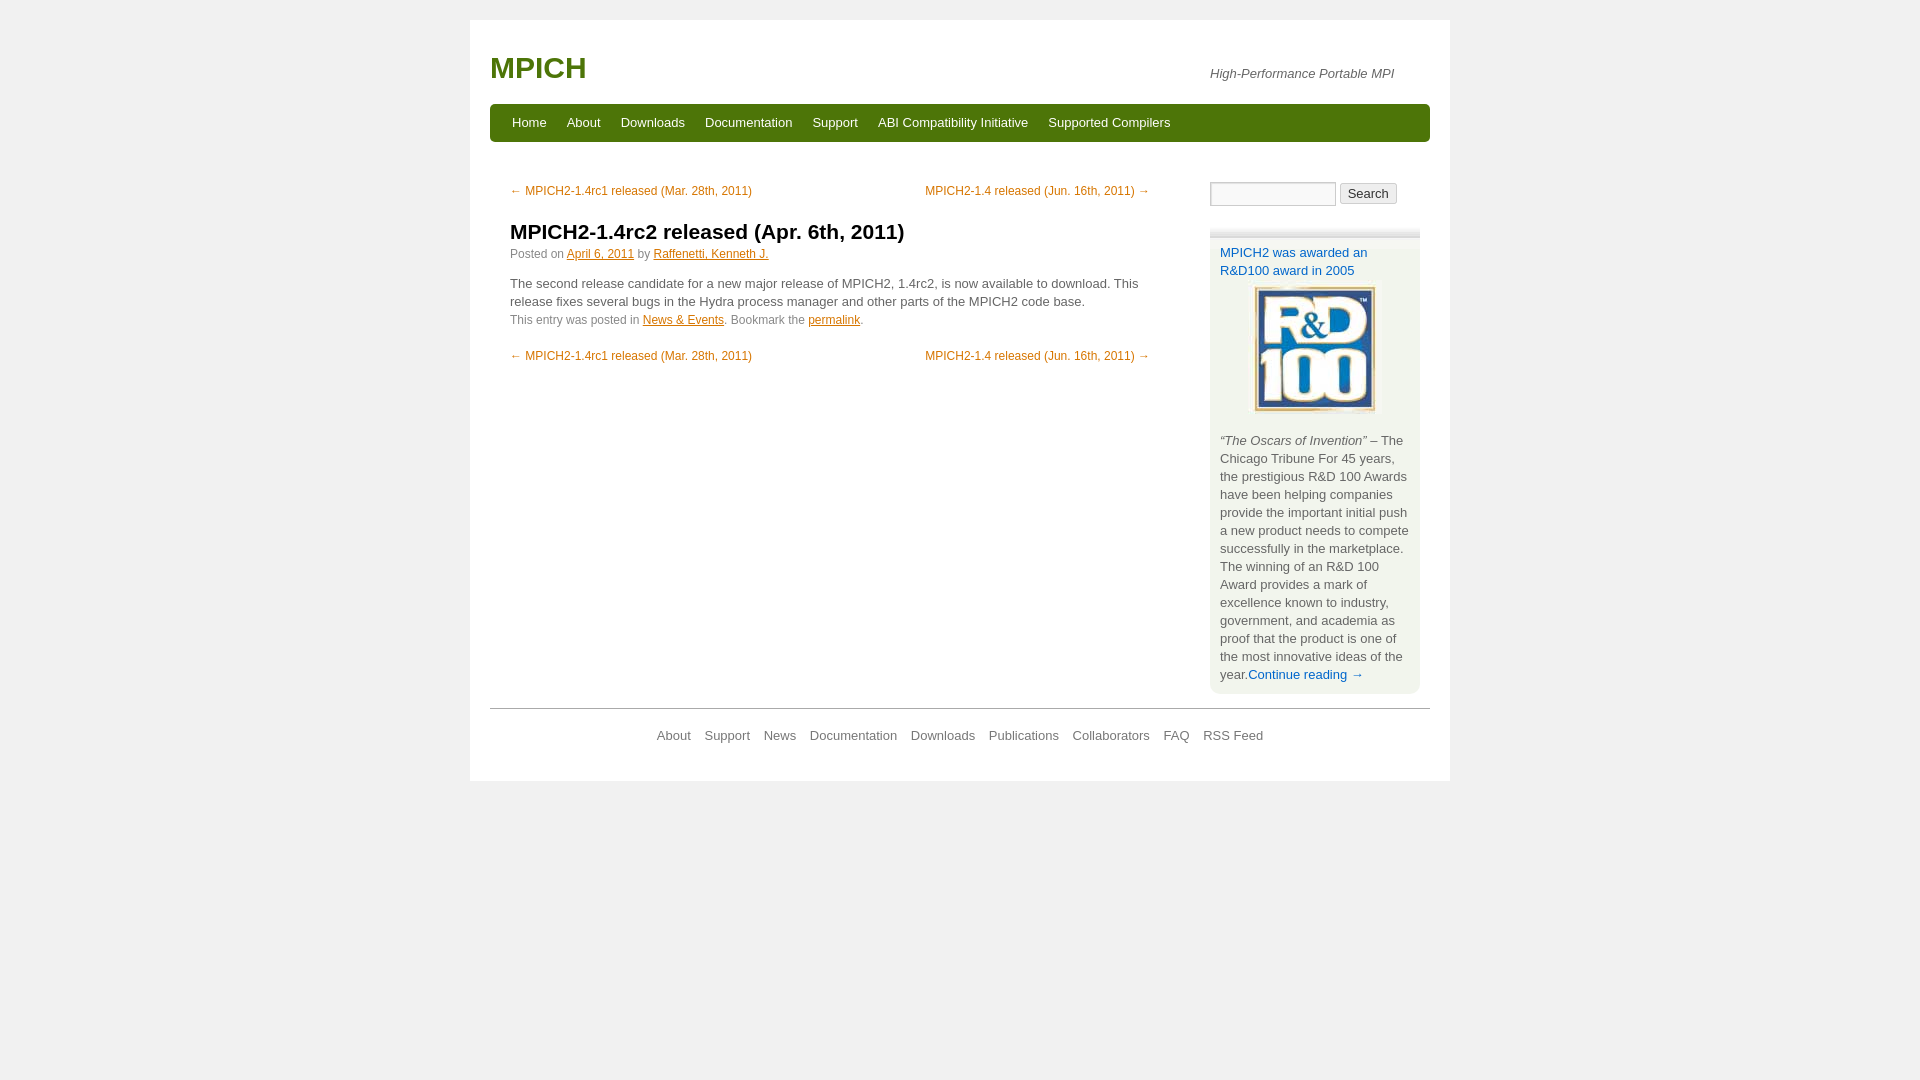  Describe the element at coordinates (710, 254) in the screenshot. I see `Raffenetti, Kenneth J.` at that location.